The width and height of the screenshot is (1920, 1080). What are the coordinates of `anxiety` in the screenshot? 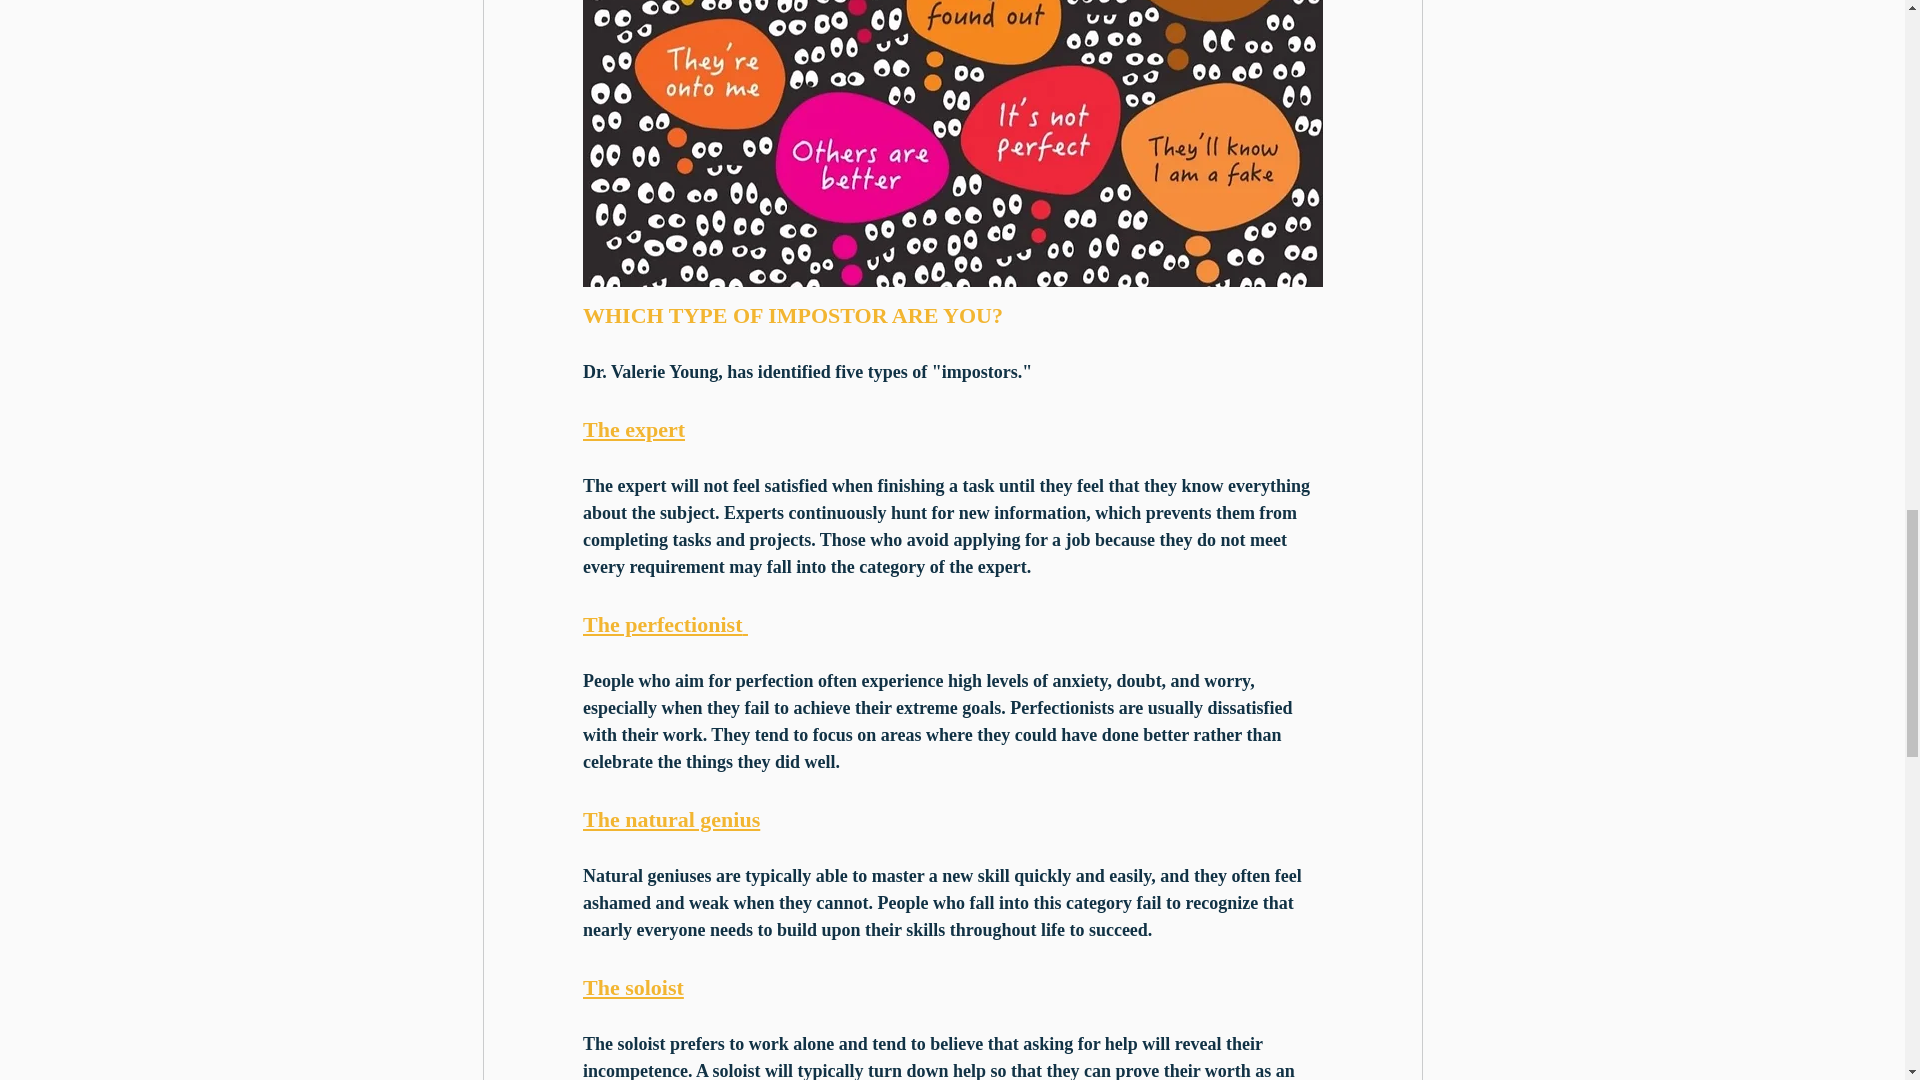 It's located at (1080, 680).